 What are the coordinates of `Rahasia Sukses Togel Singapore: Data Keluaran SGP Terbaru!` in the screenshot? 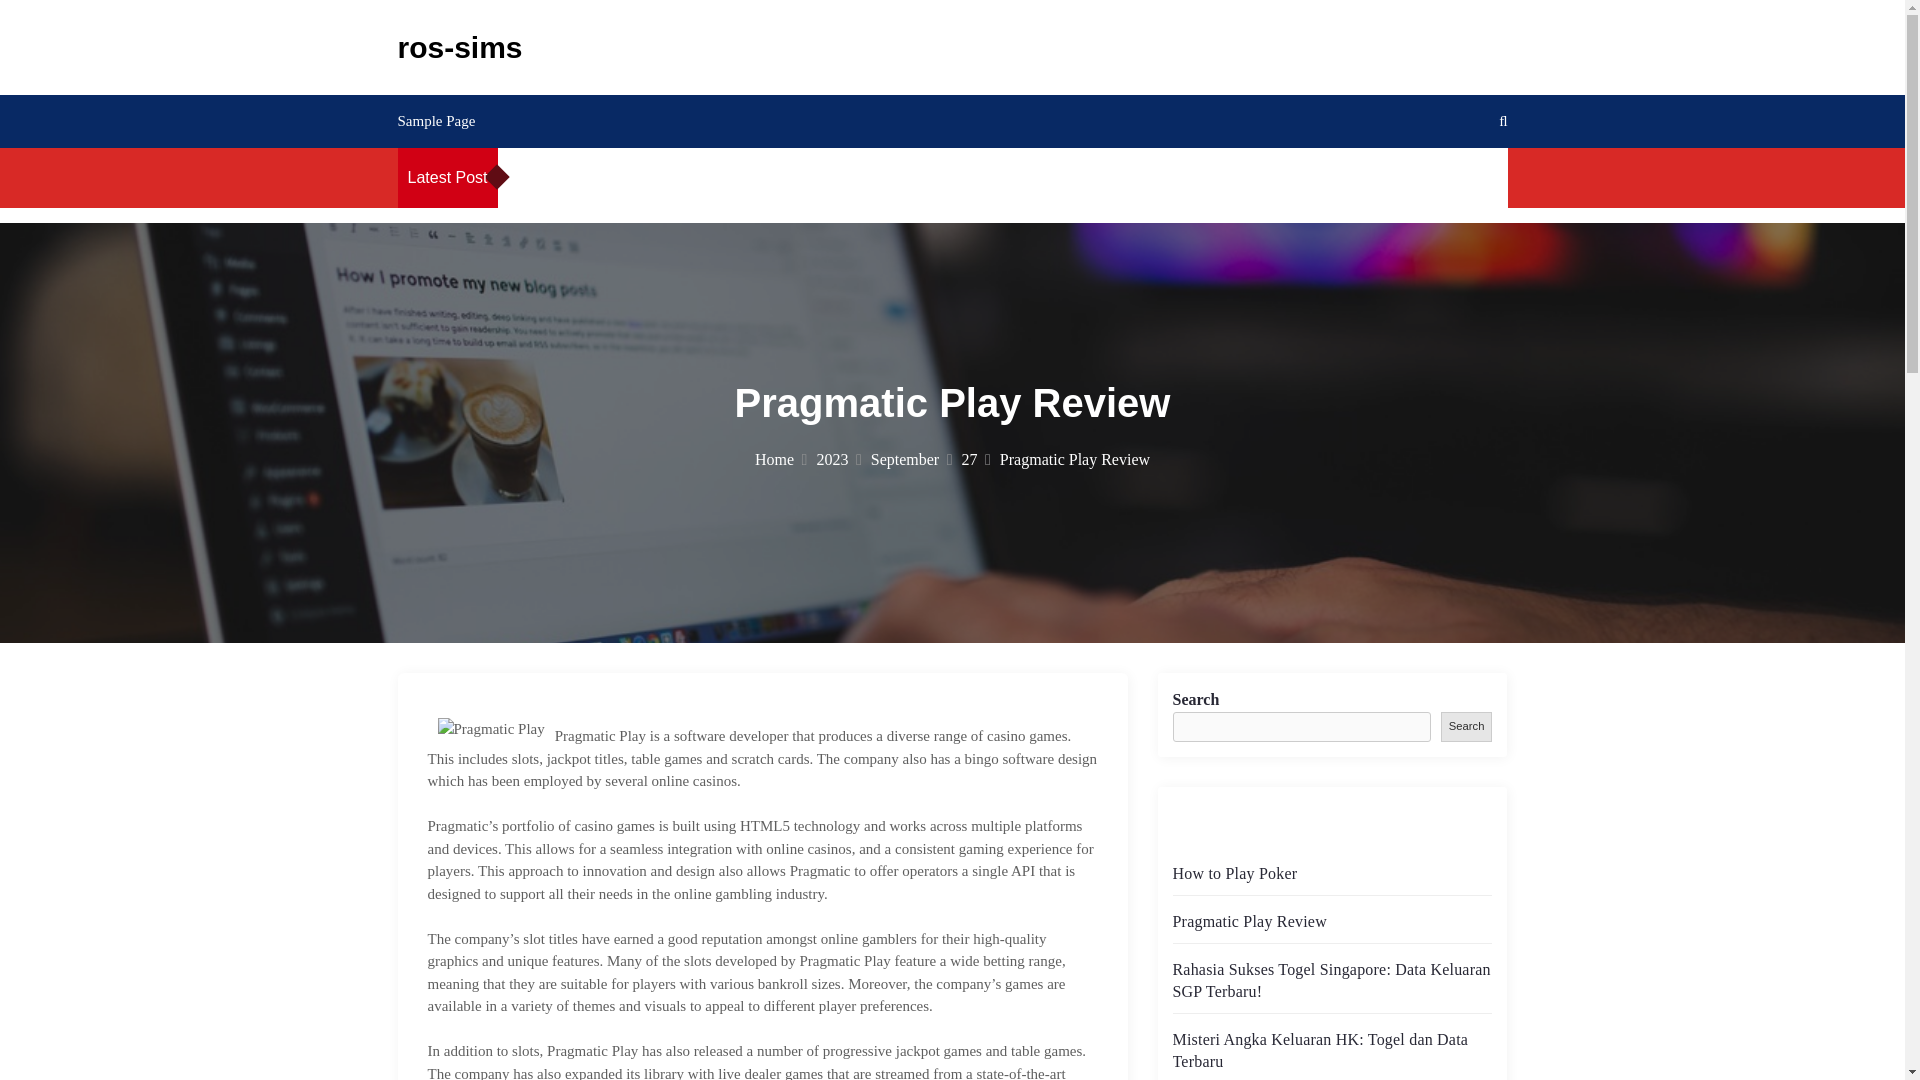 It's located at (1330, 980).